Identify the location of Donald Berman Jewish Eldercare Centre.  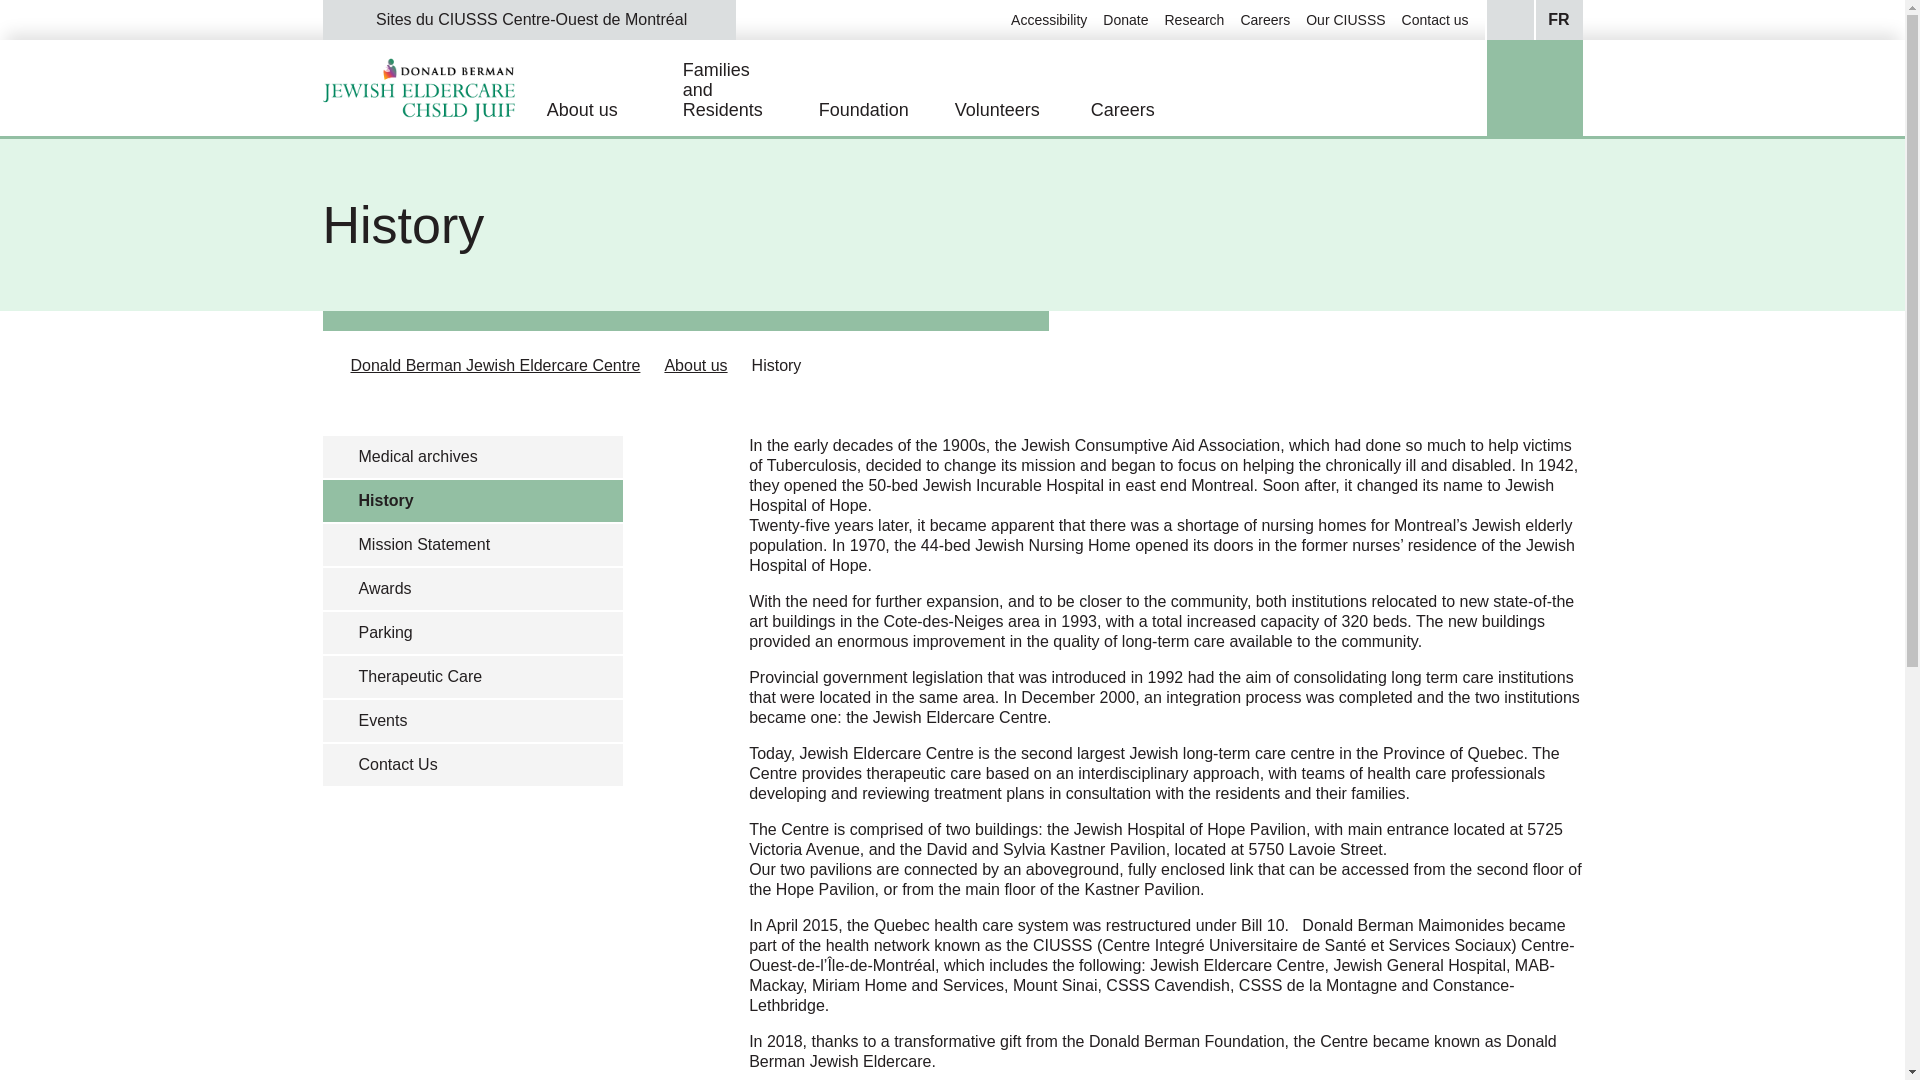
(494, 365).